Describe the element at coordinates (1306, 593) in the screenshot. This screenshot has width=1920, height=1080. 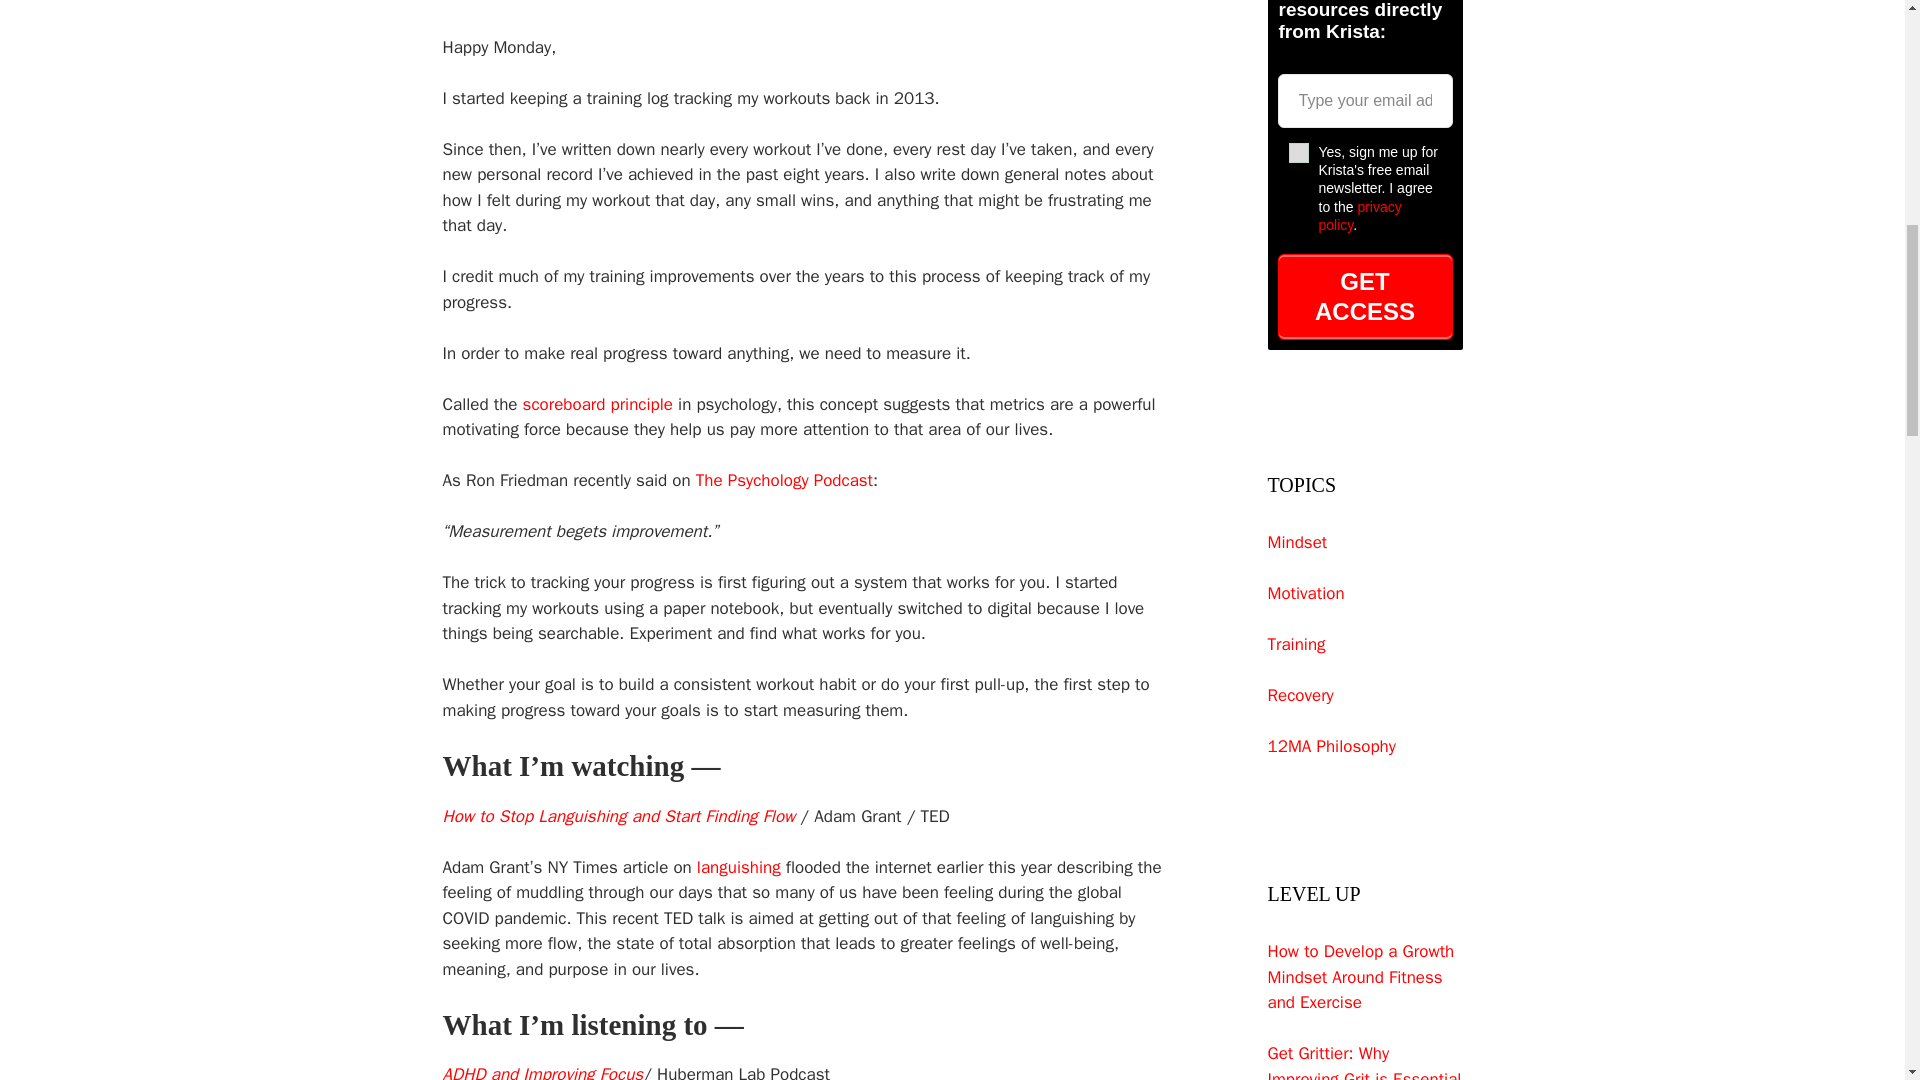
I see `Motivation` at that location.